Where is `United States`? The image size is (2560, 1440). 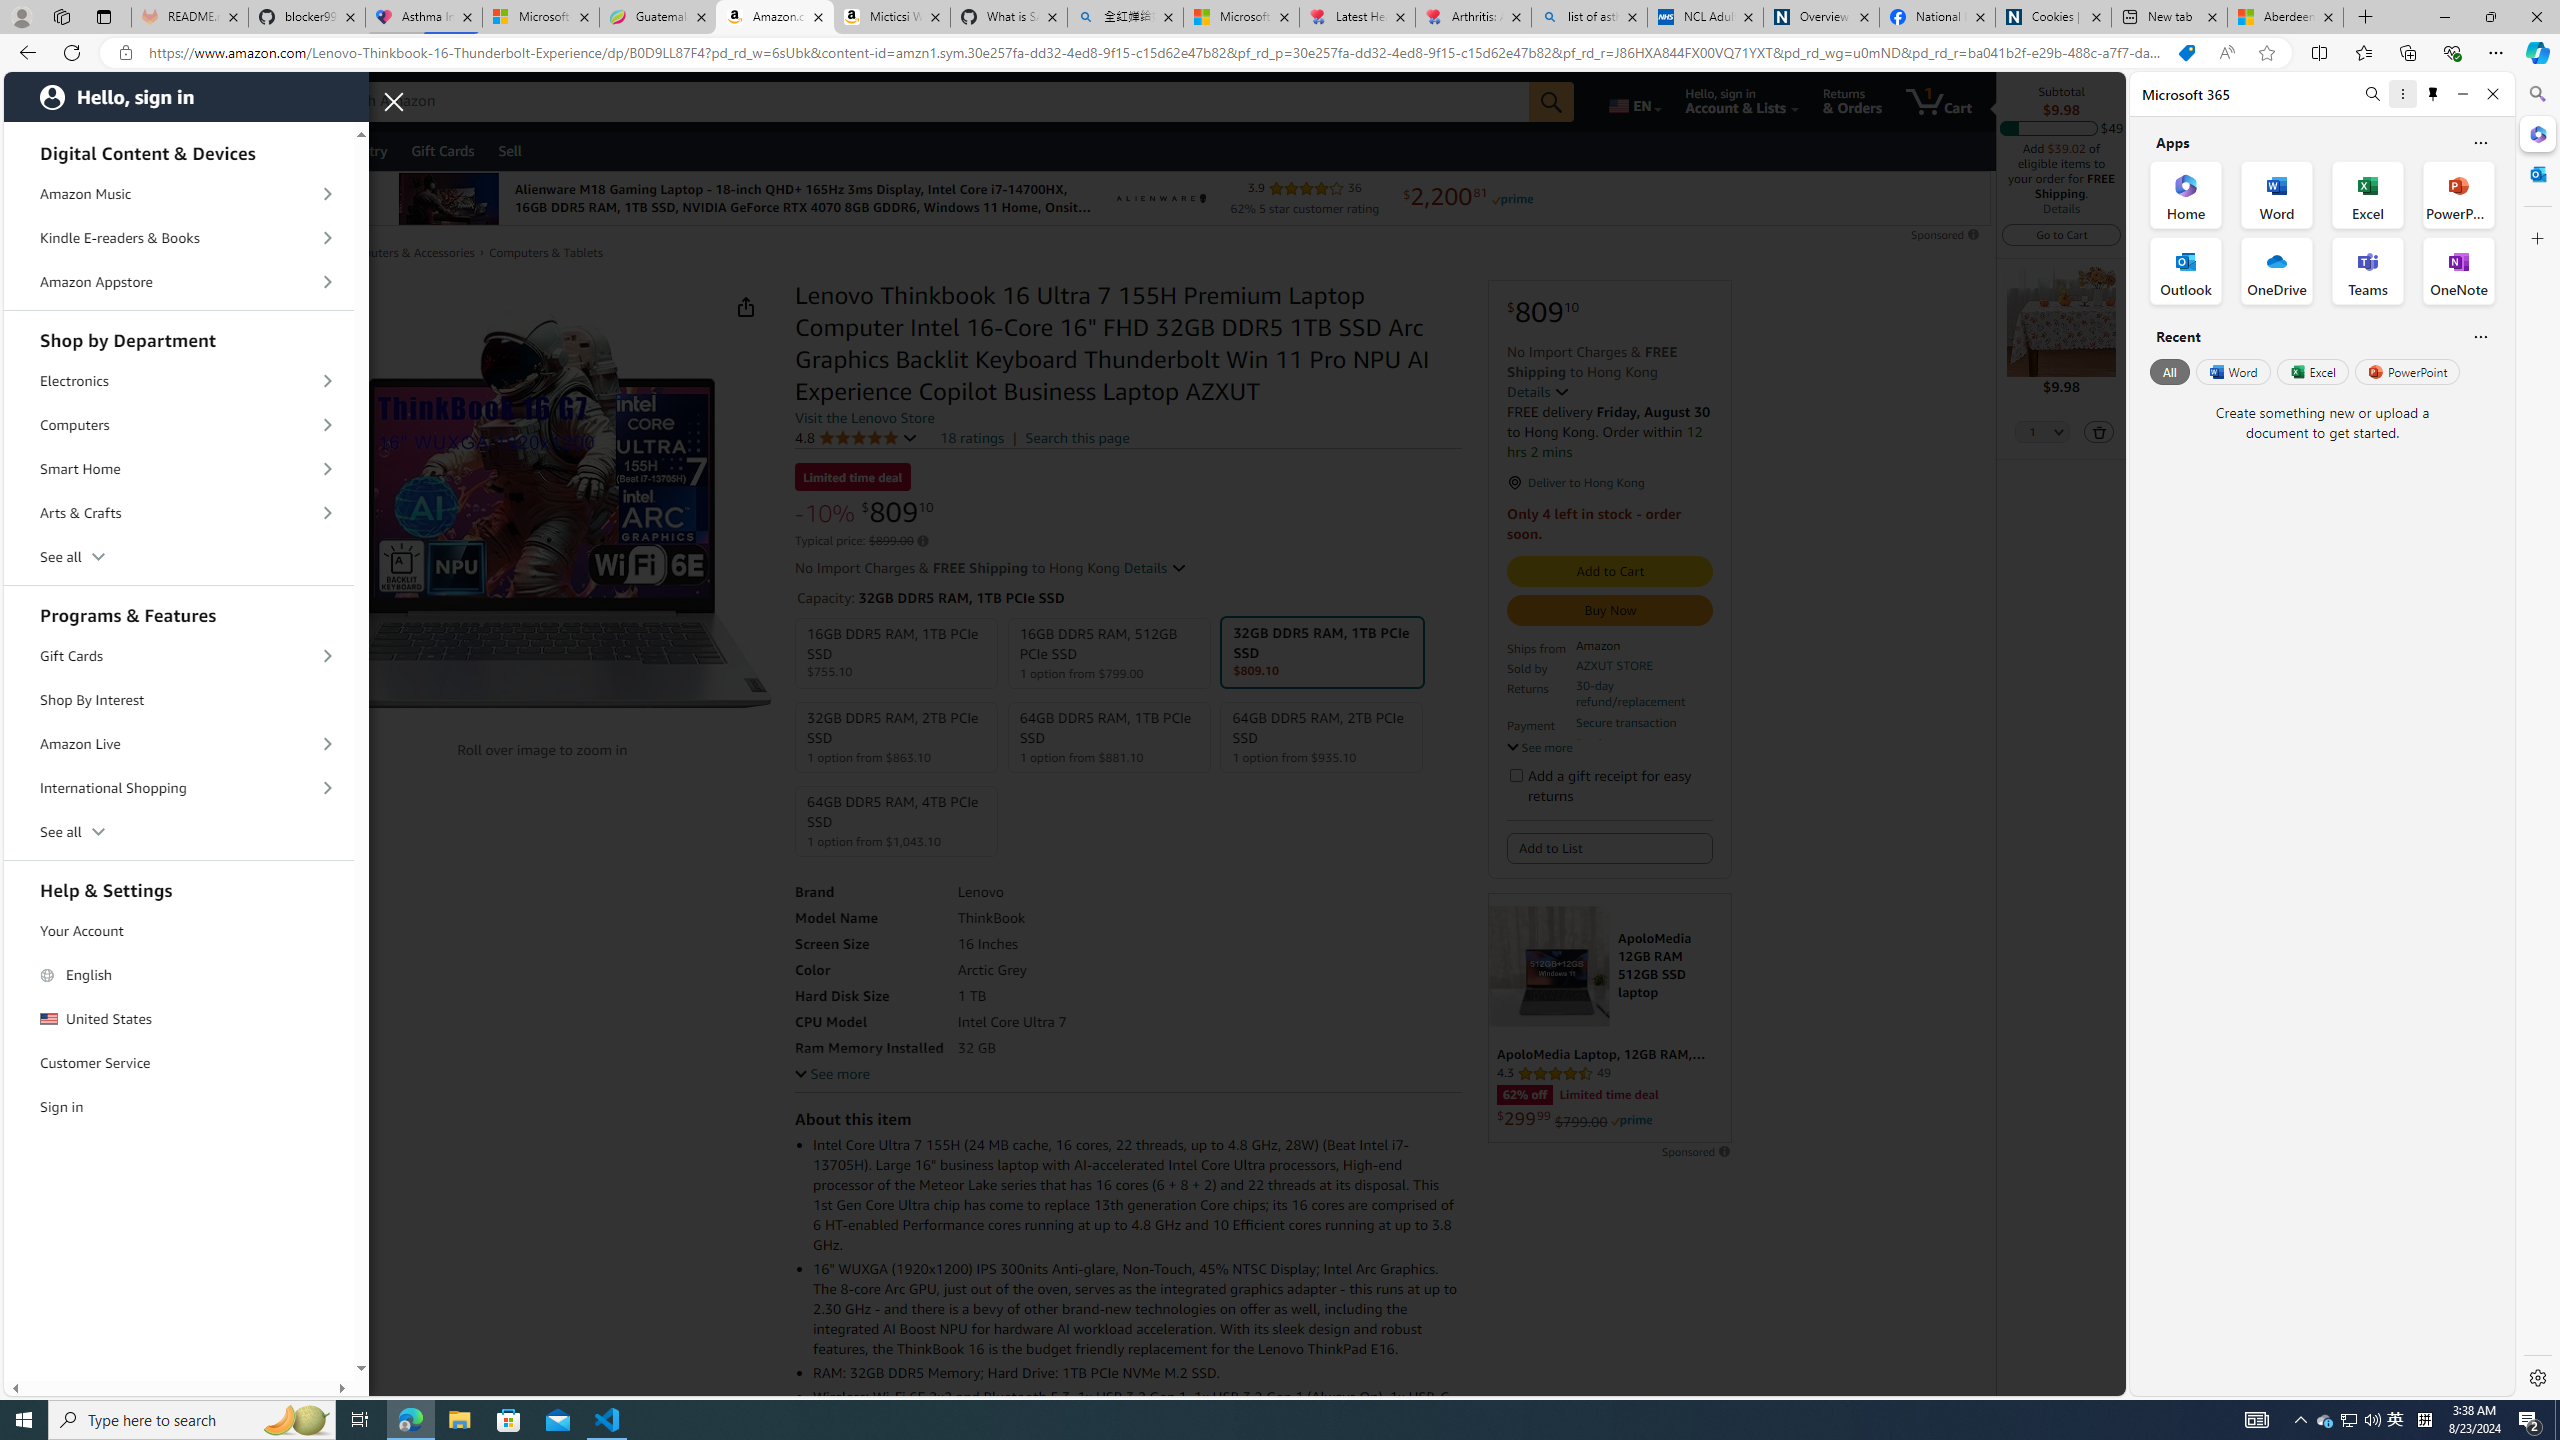
United States is located at coordinates (179, 1018).